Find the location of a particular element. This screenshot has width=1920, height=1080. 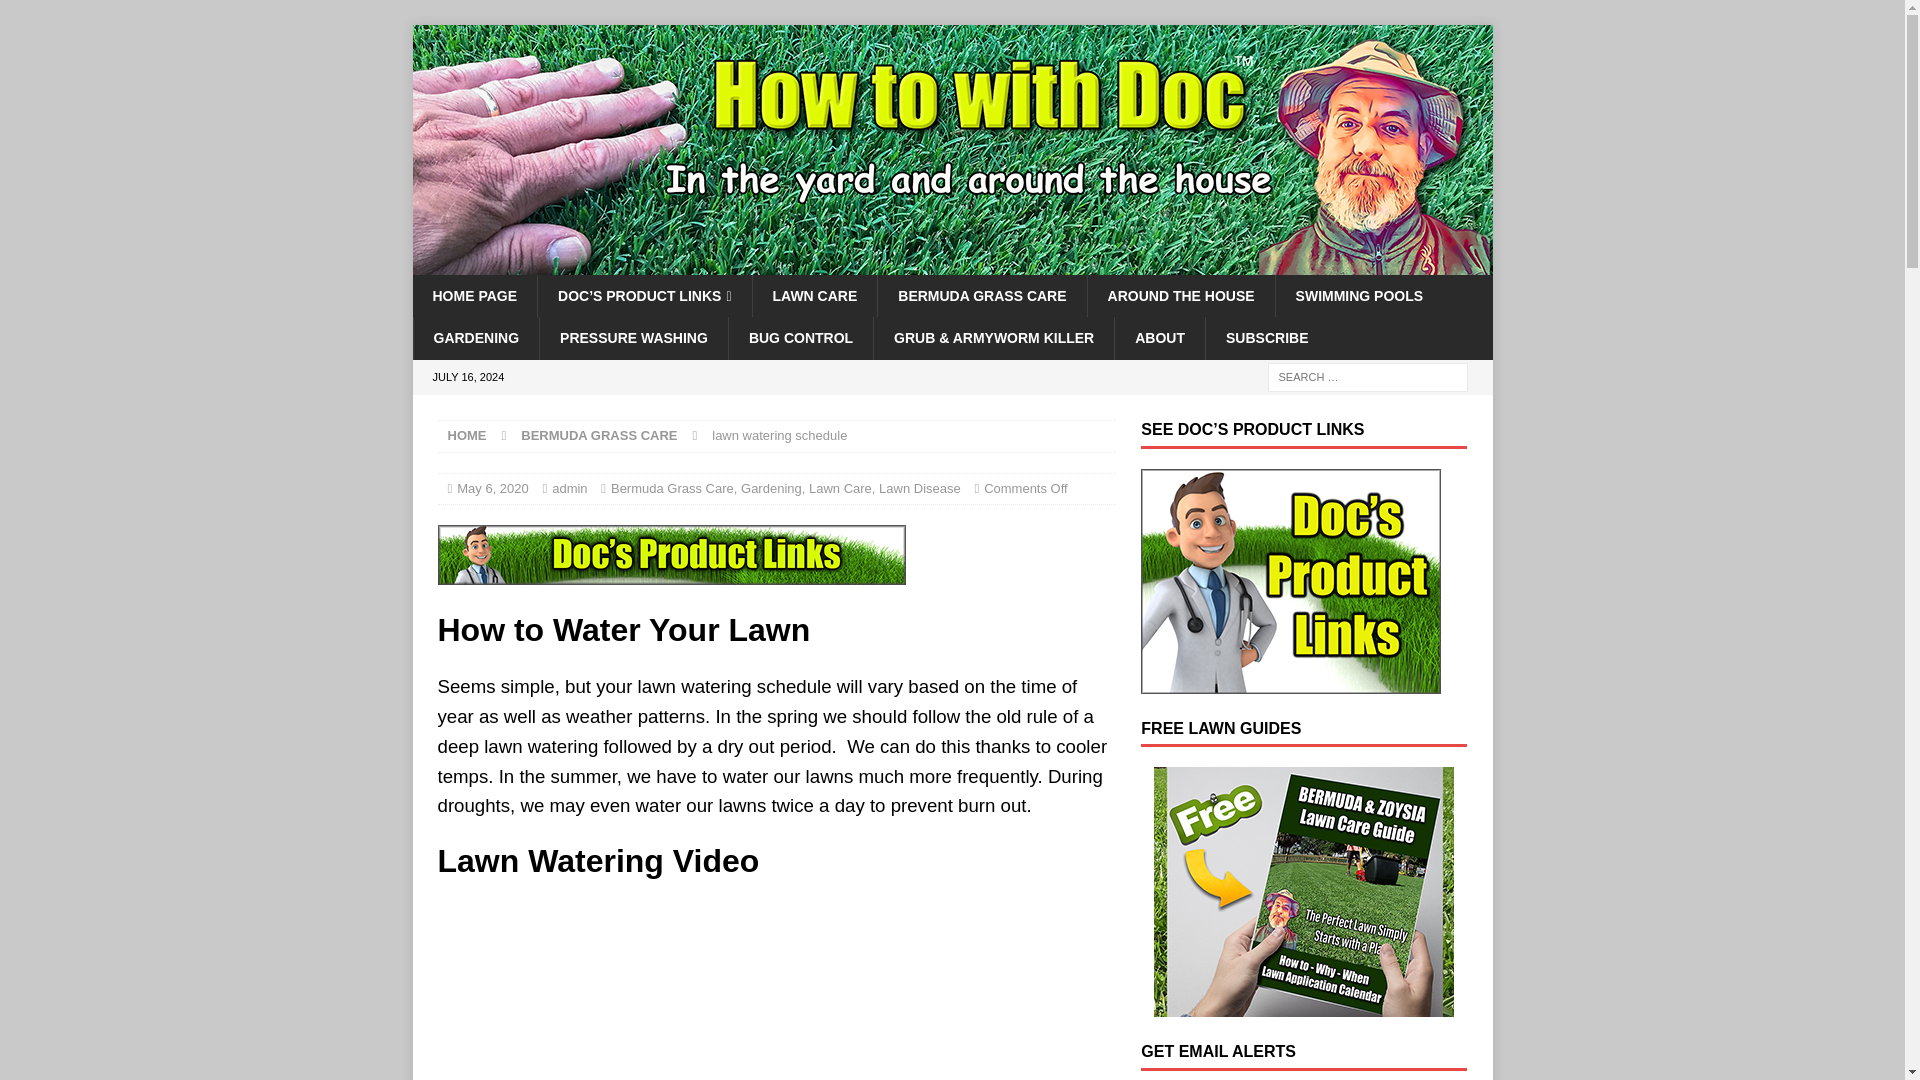

How to with Doc is located at coordinates (952, 264).